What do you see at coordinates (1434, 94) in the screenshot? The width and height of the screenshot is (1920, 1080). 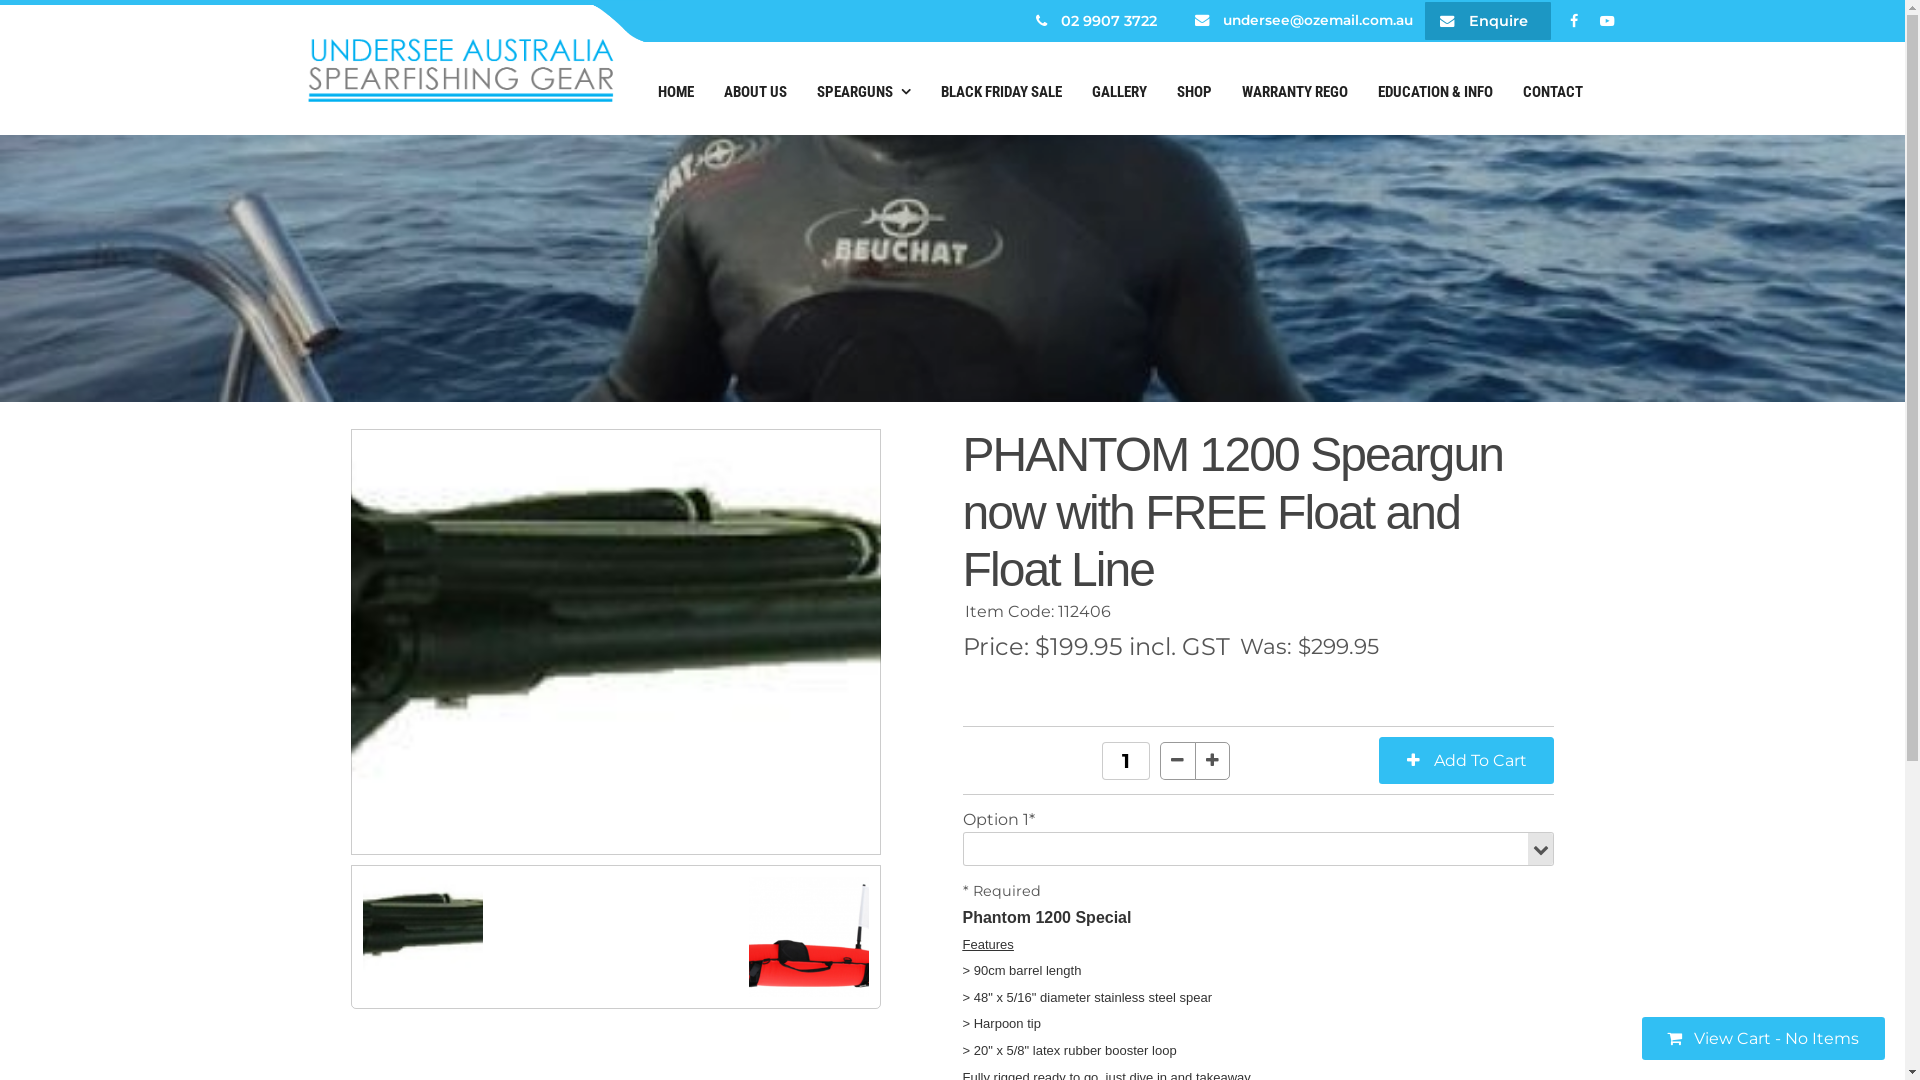 I see `EDUCATION & INFO` at bounding box center [1434, 94].